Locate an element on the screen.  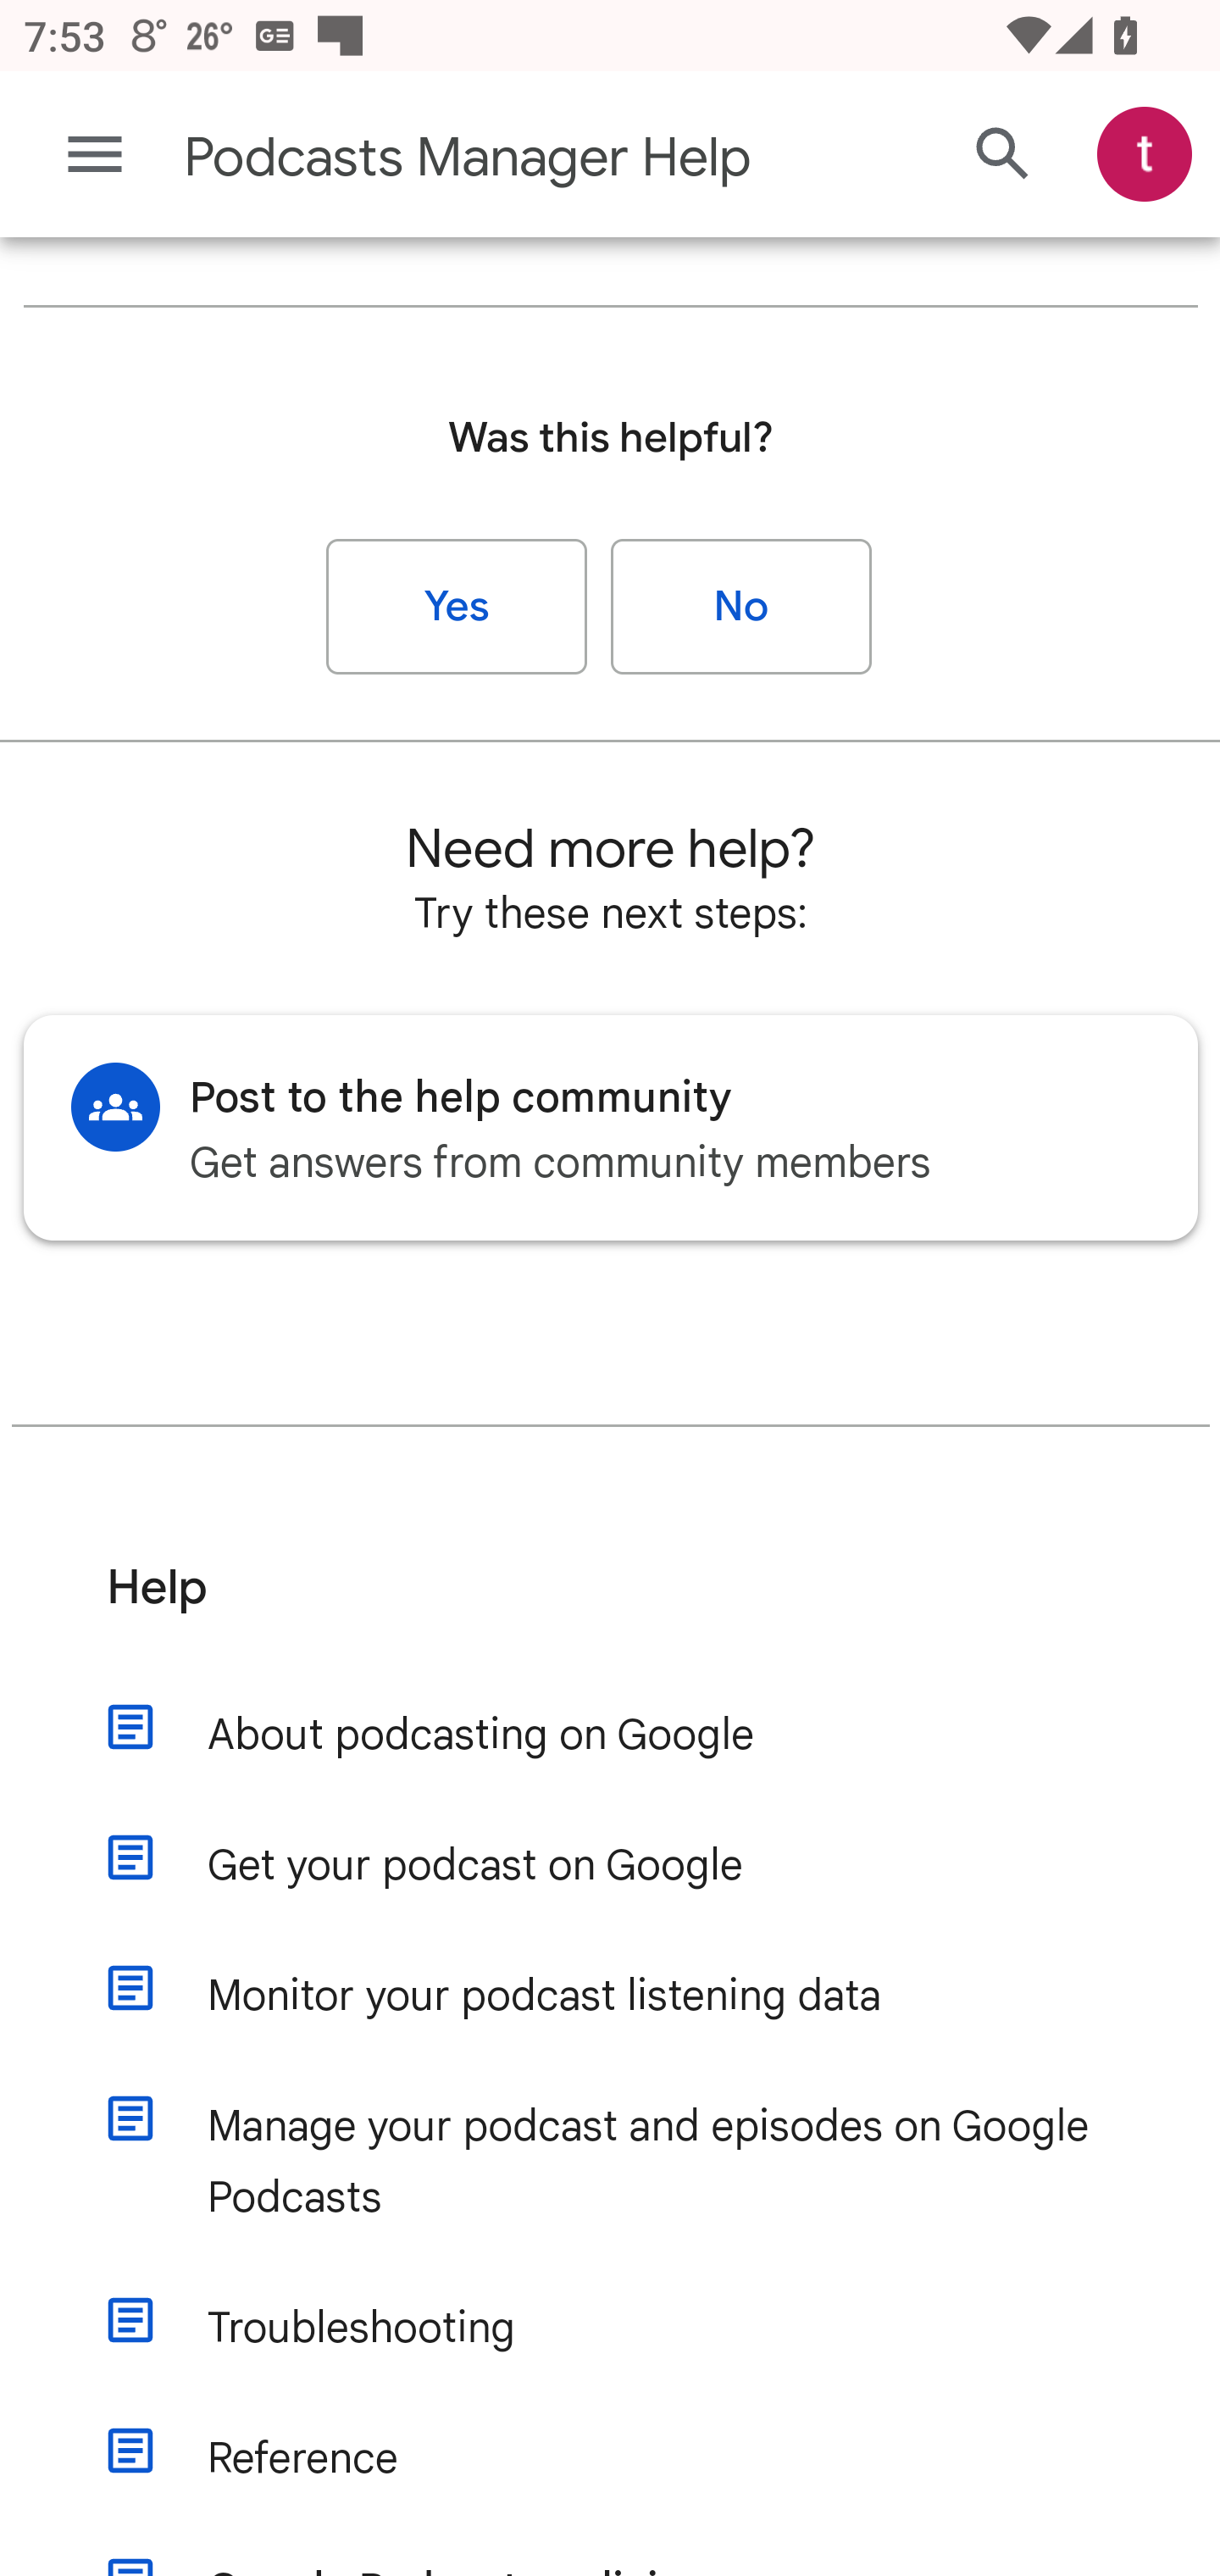
About podcasting on Google is located at coordinates (641, 1735).